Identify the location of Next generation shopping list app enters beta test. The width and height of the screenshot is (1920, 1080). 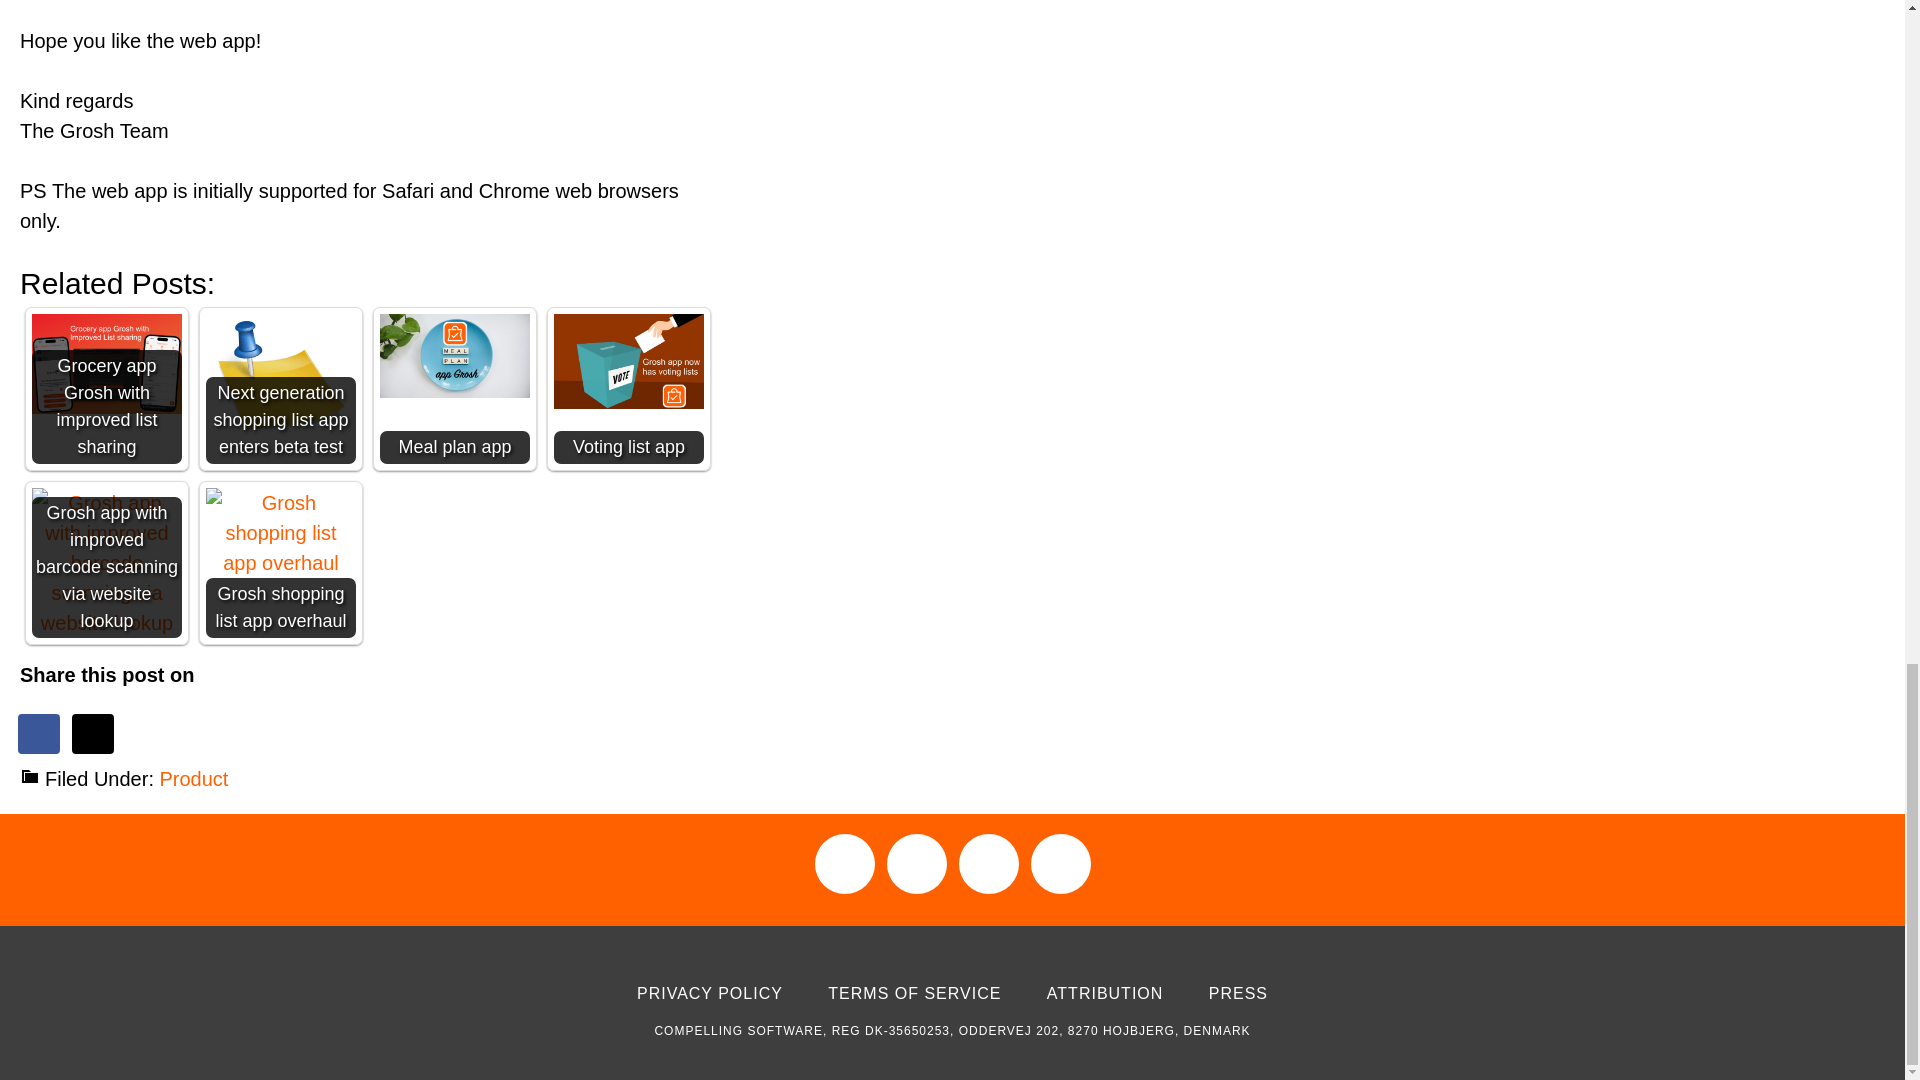
(280, 389).